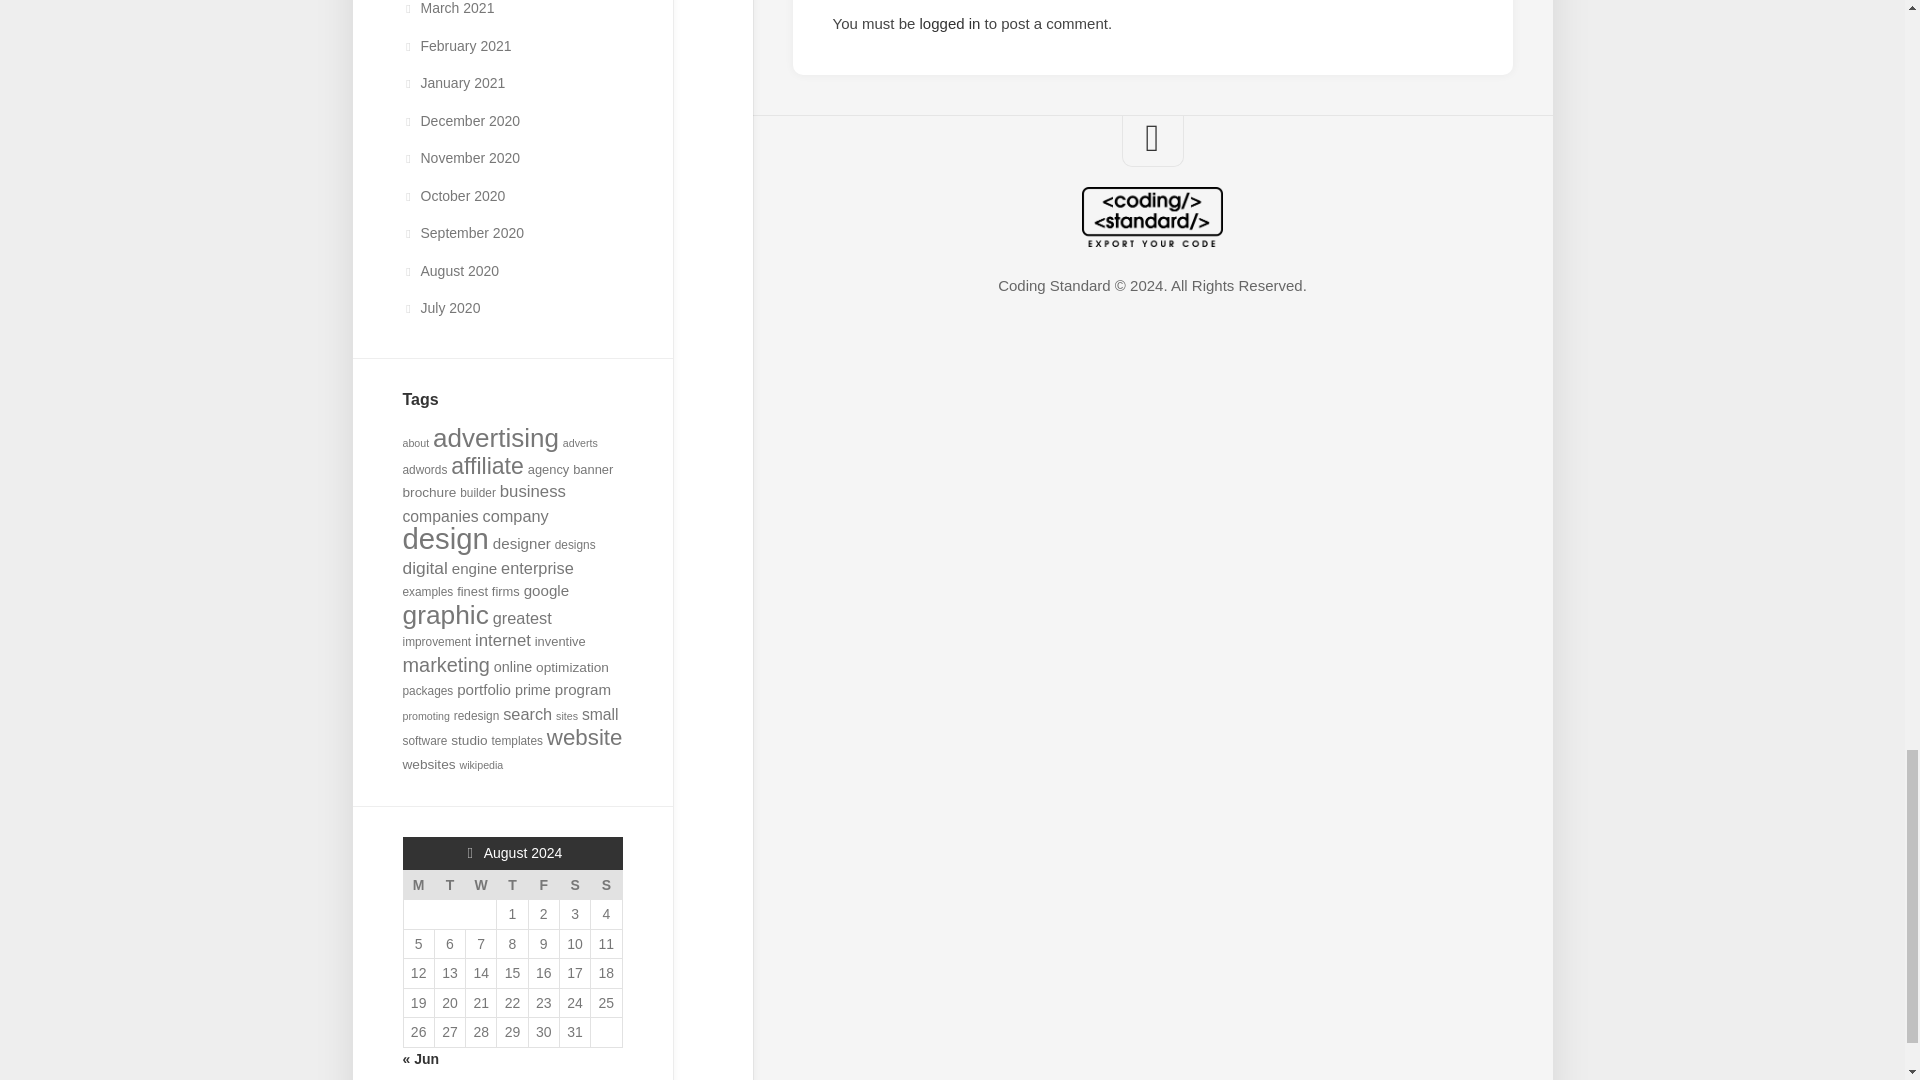  I want to click on Tuesday, so click(448, 884).